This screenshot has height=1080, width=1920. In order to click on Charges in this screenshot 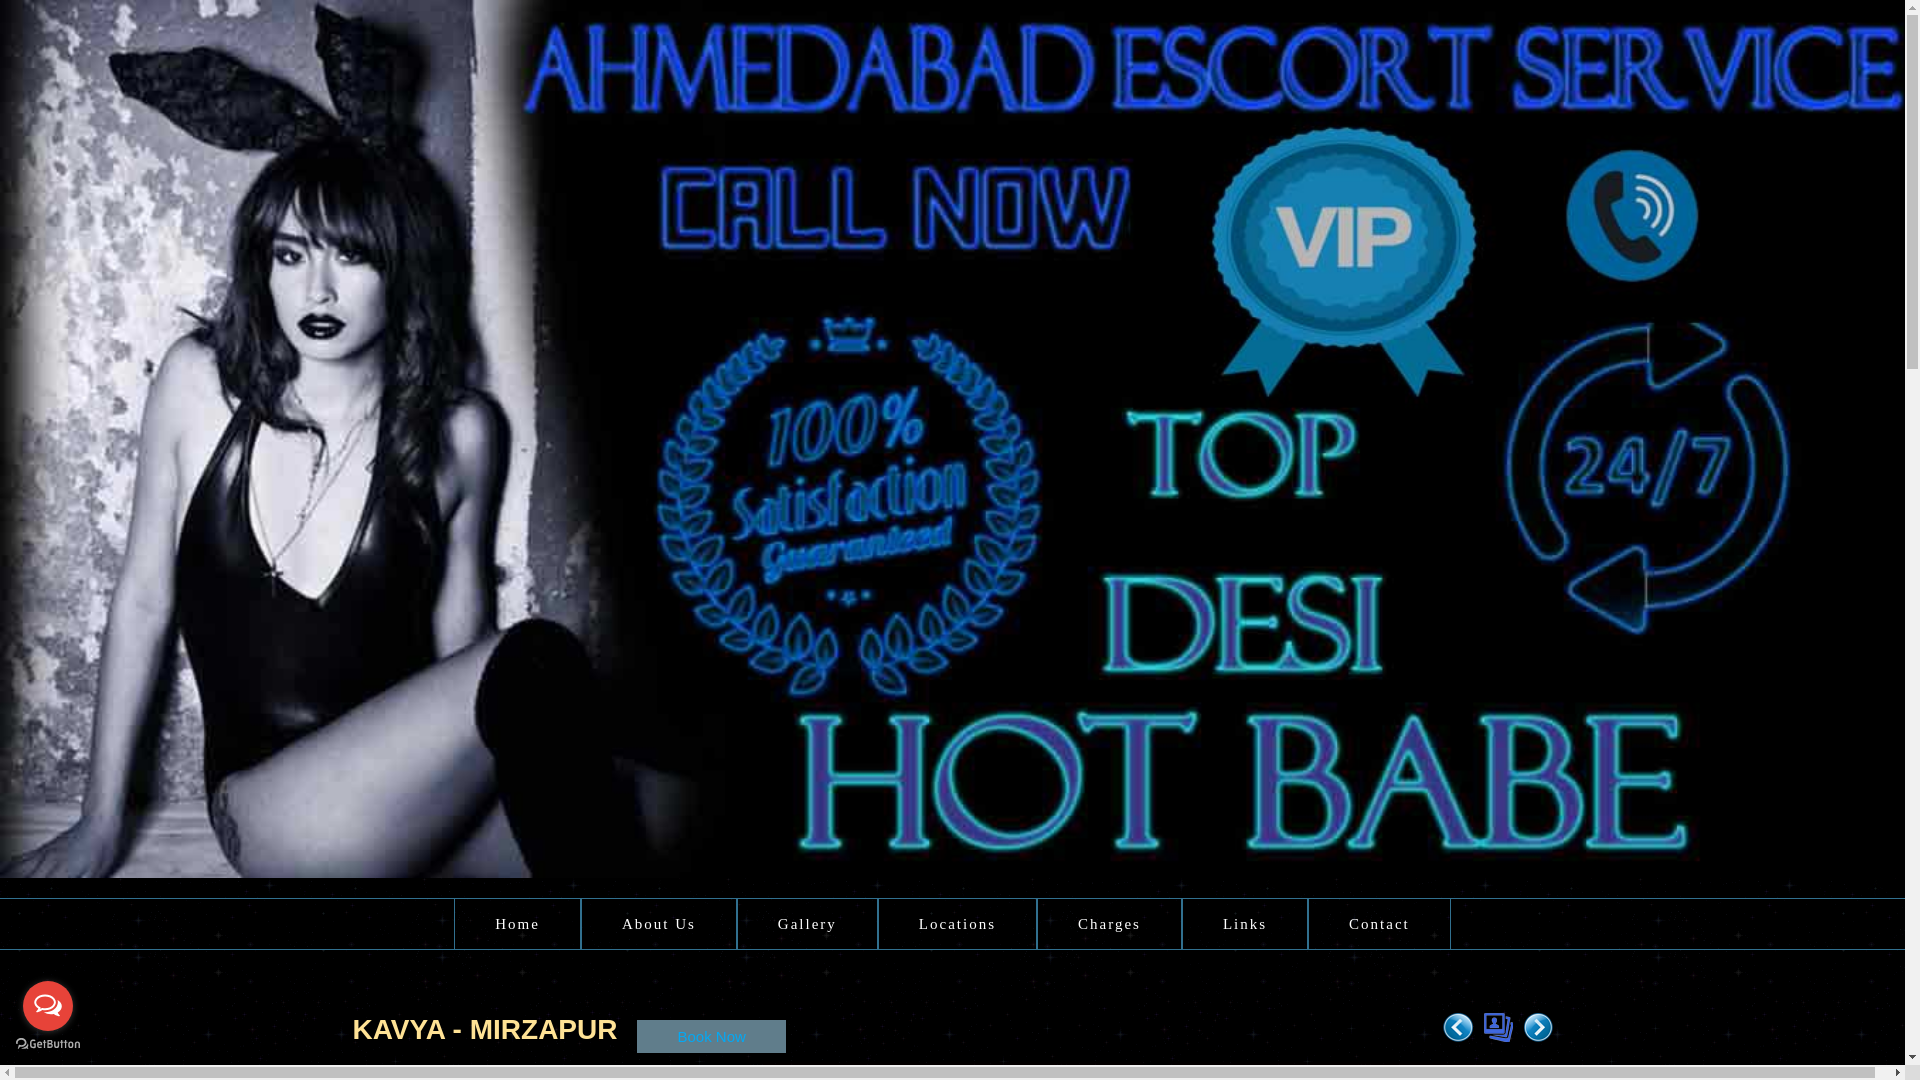, I will do `click(1109, 924)`.